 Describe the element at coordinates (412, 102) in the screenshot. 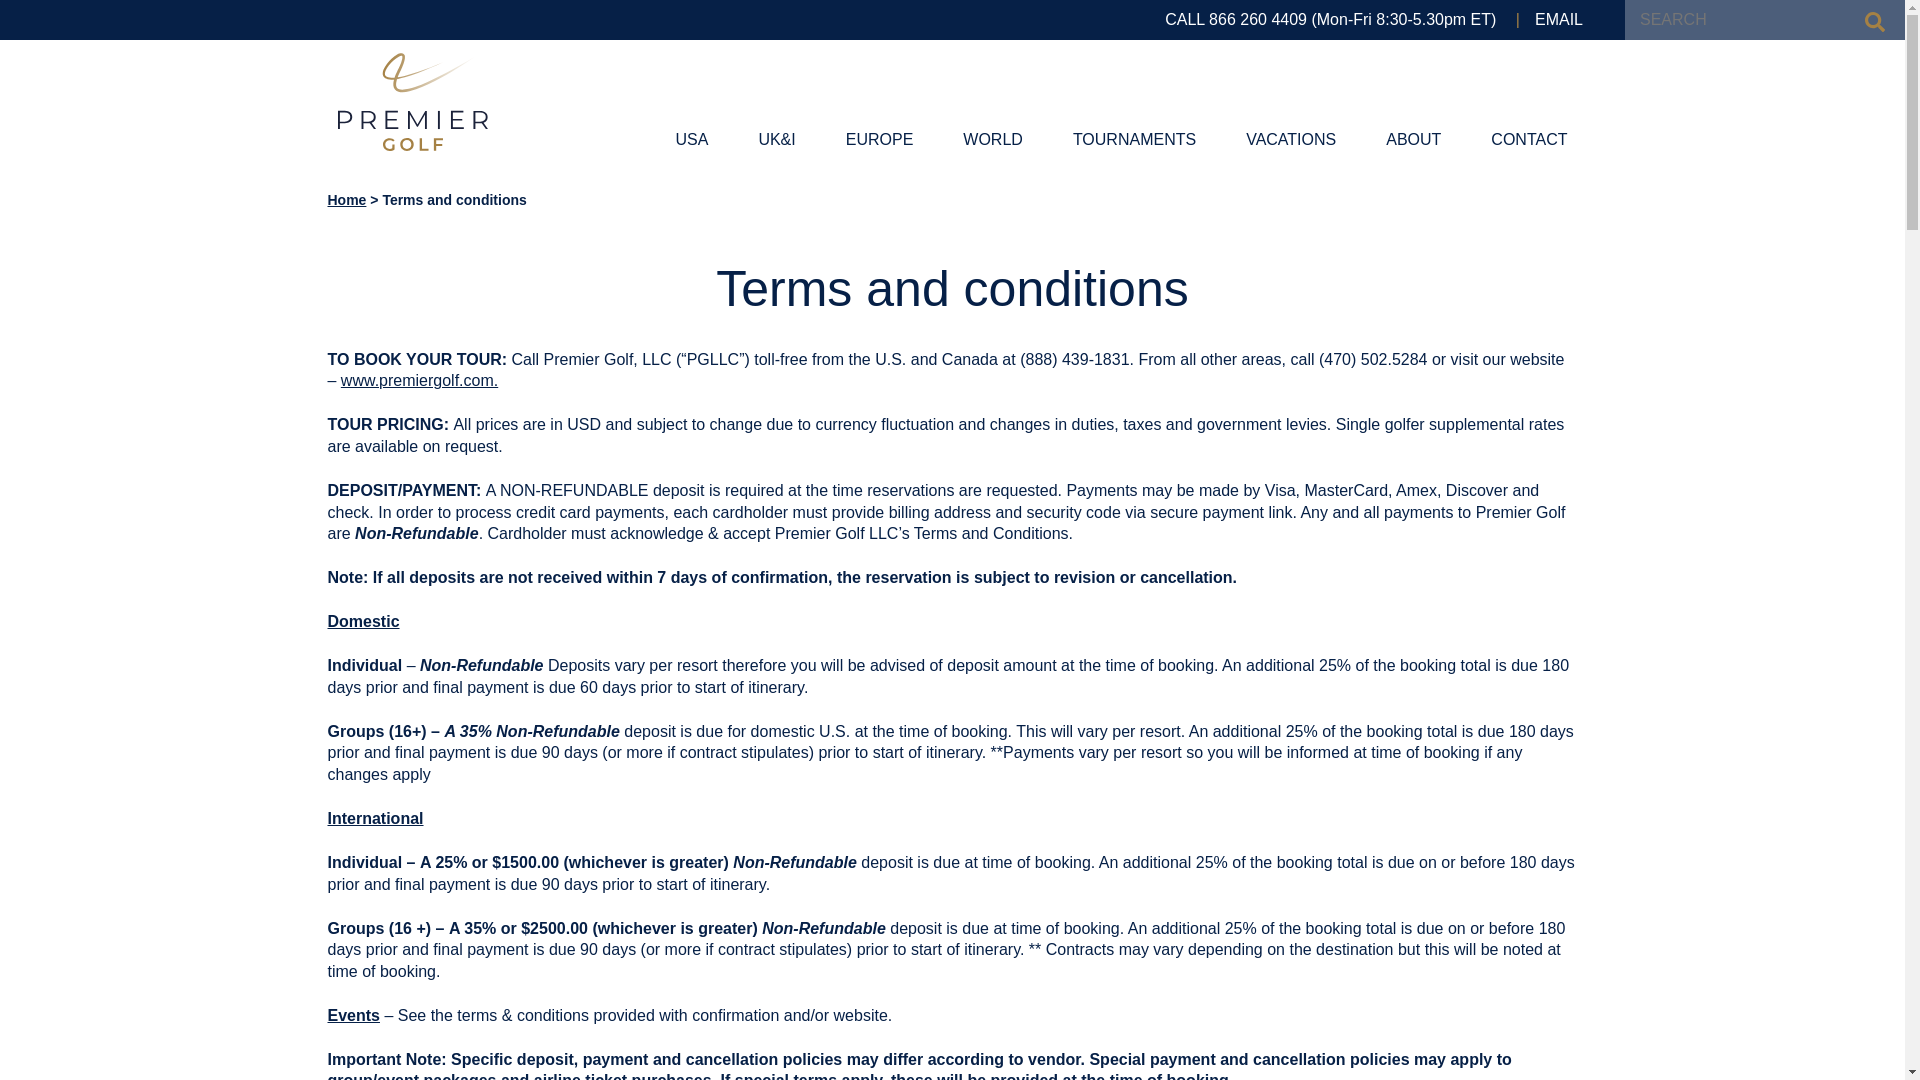

I see `Go back to the homepage` at that location.